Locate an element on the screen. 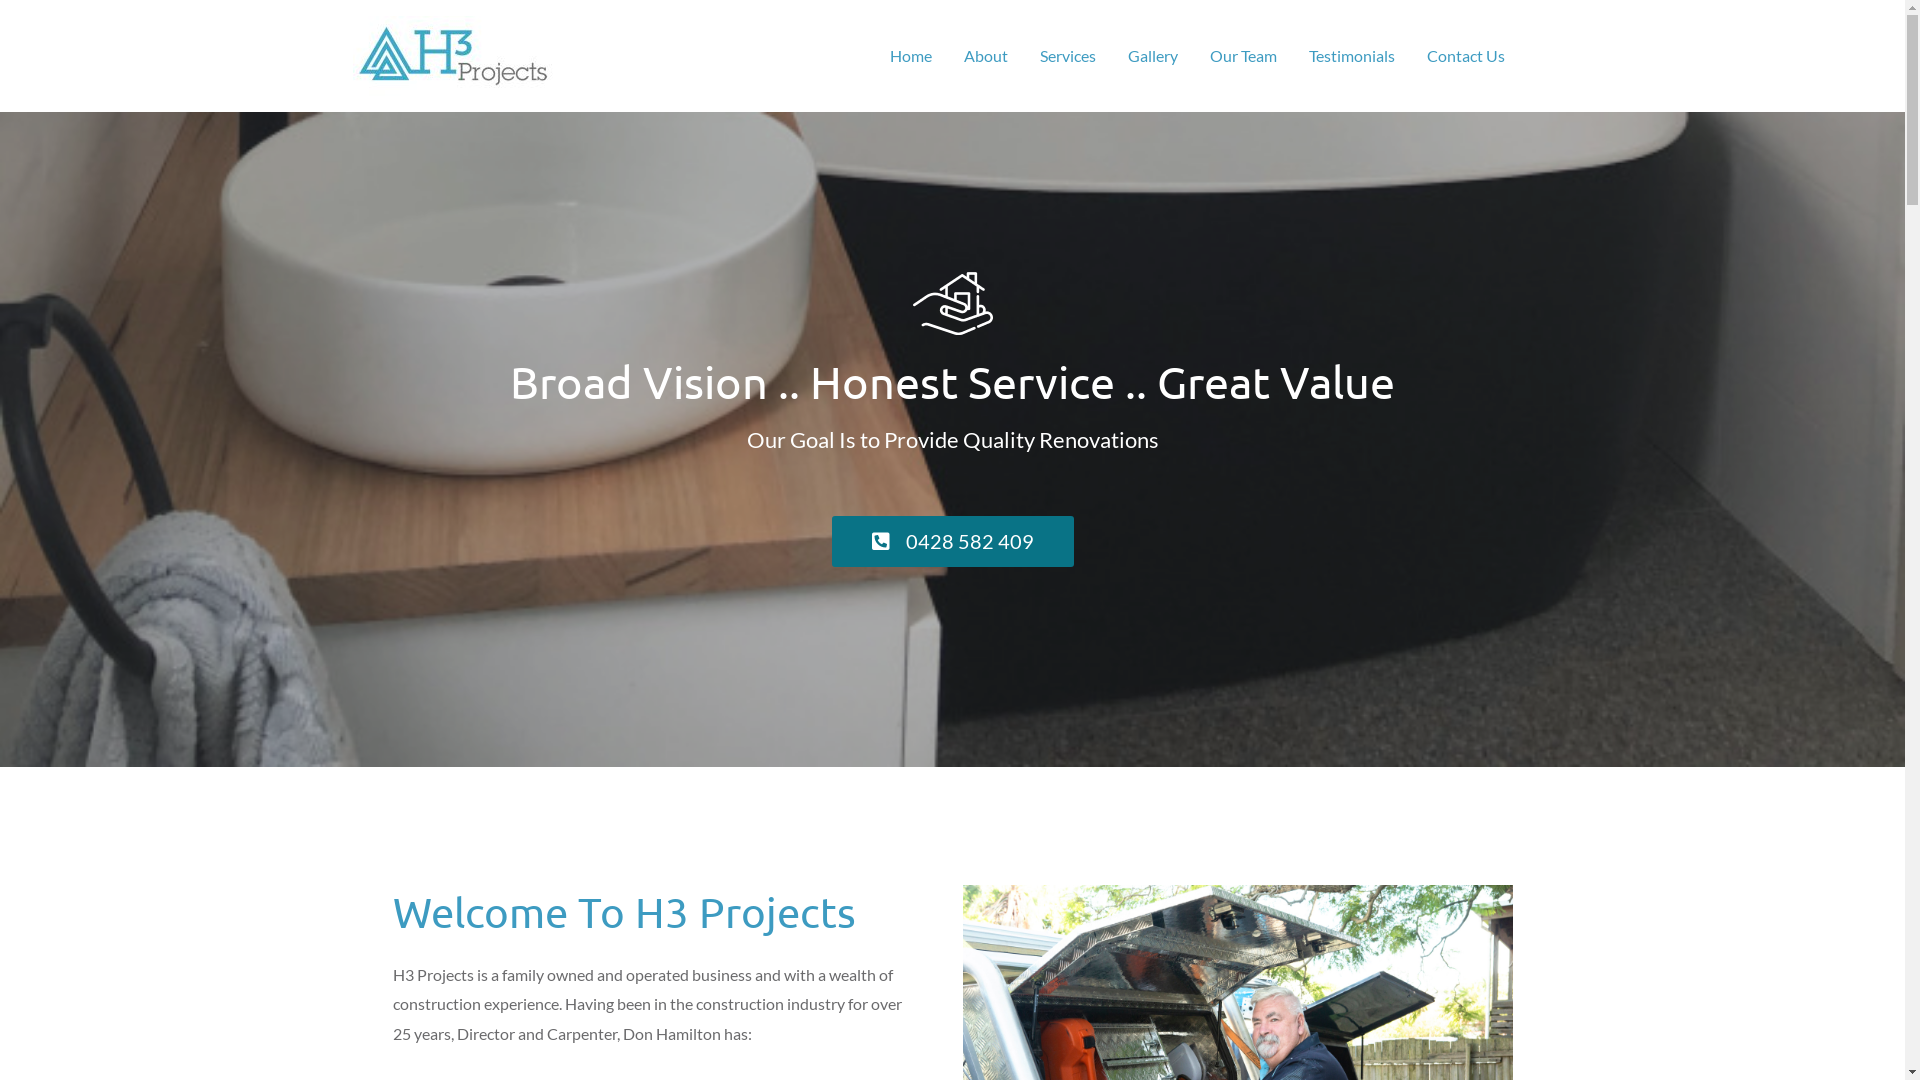 This screenshot has height=1080, width=1920. Contact Us is located at coordinates (1465, 56).